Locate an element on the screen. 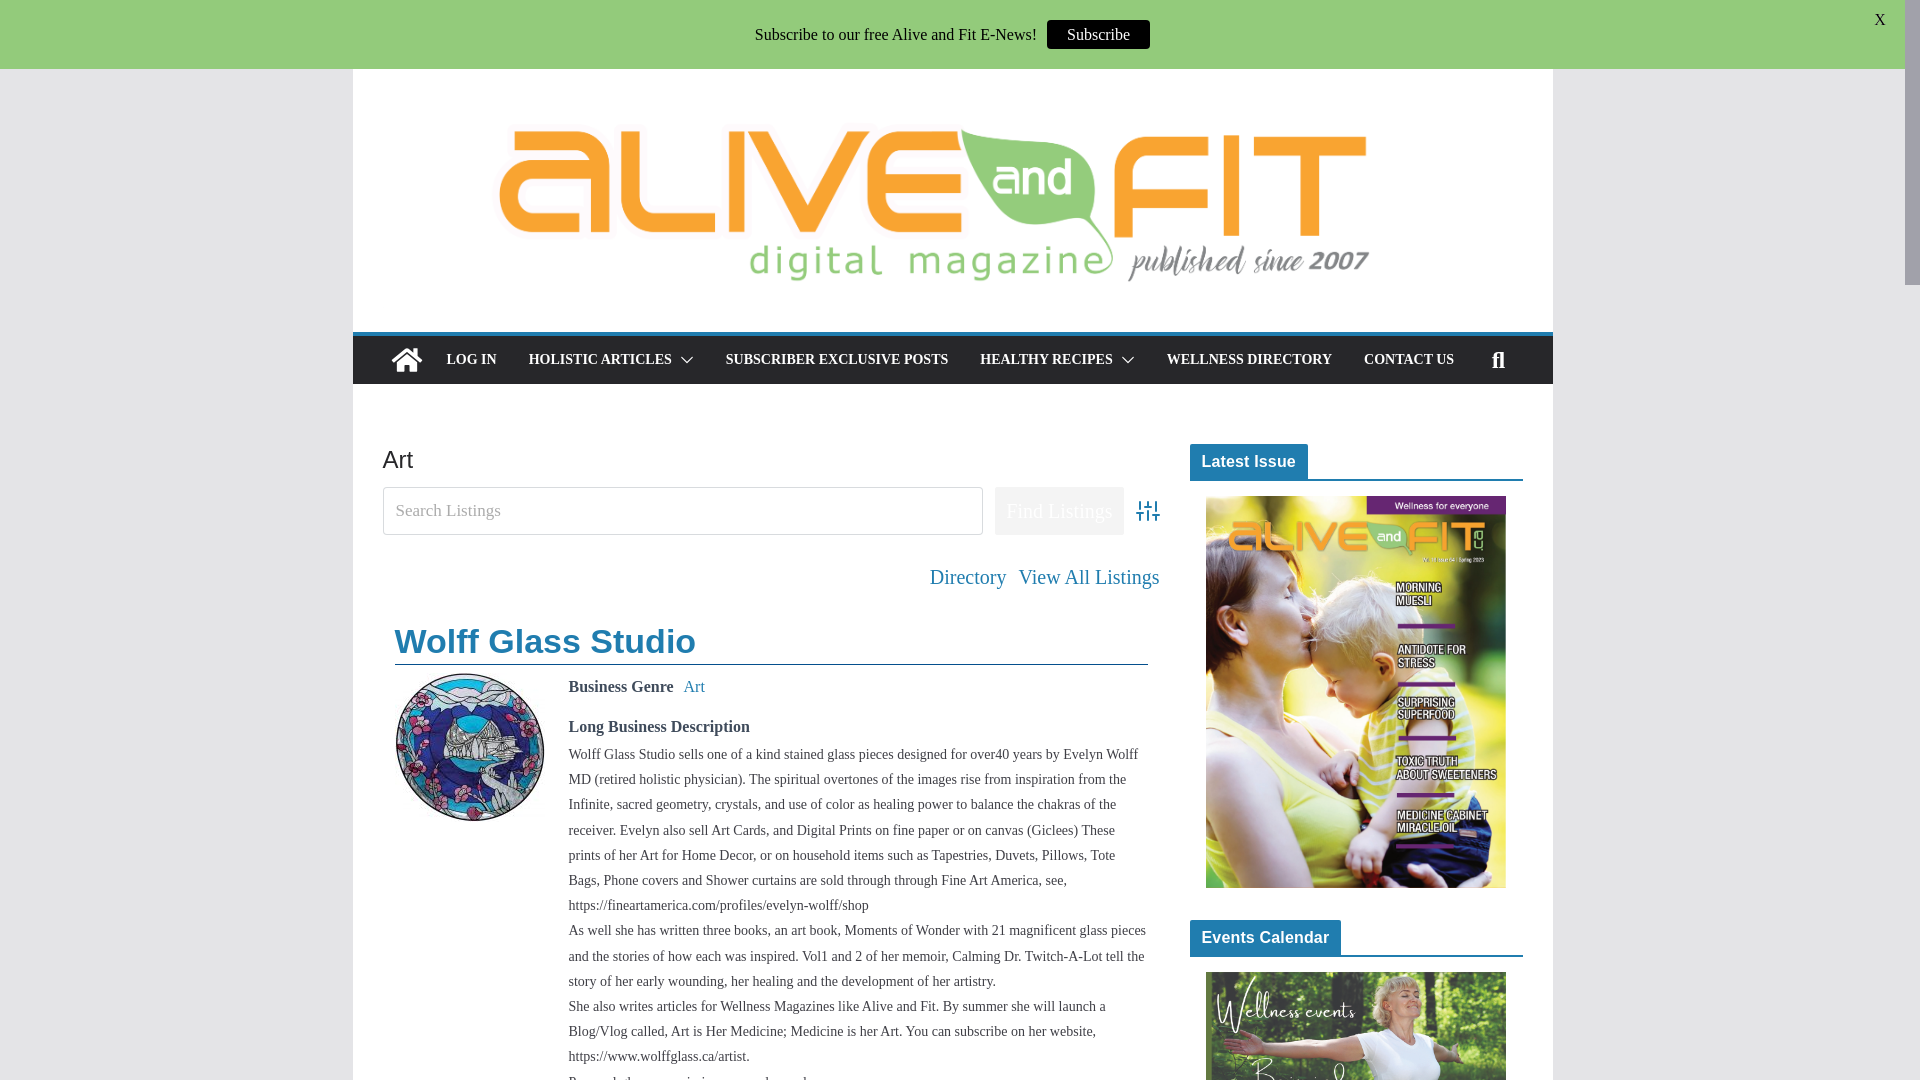 This screenshot has height=1080, width=1920. Wolff Glass Studio is located at coordinates (544, 640).